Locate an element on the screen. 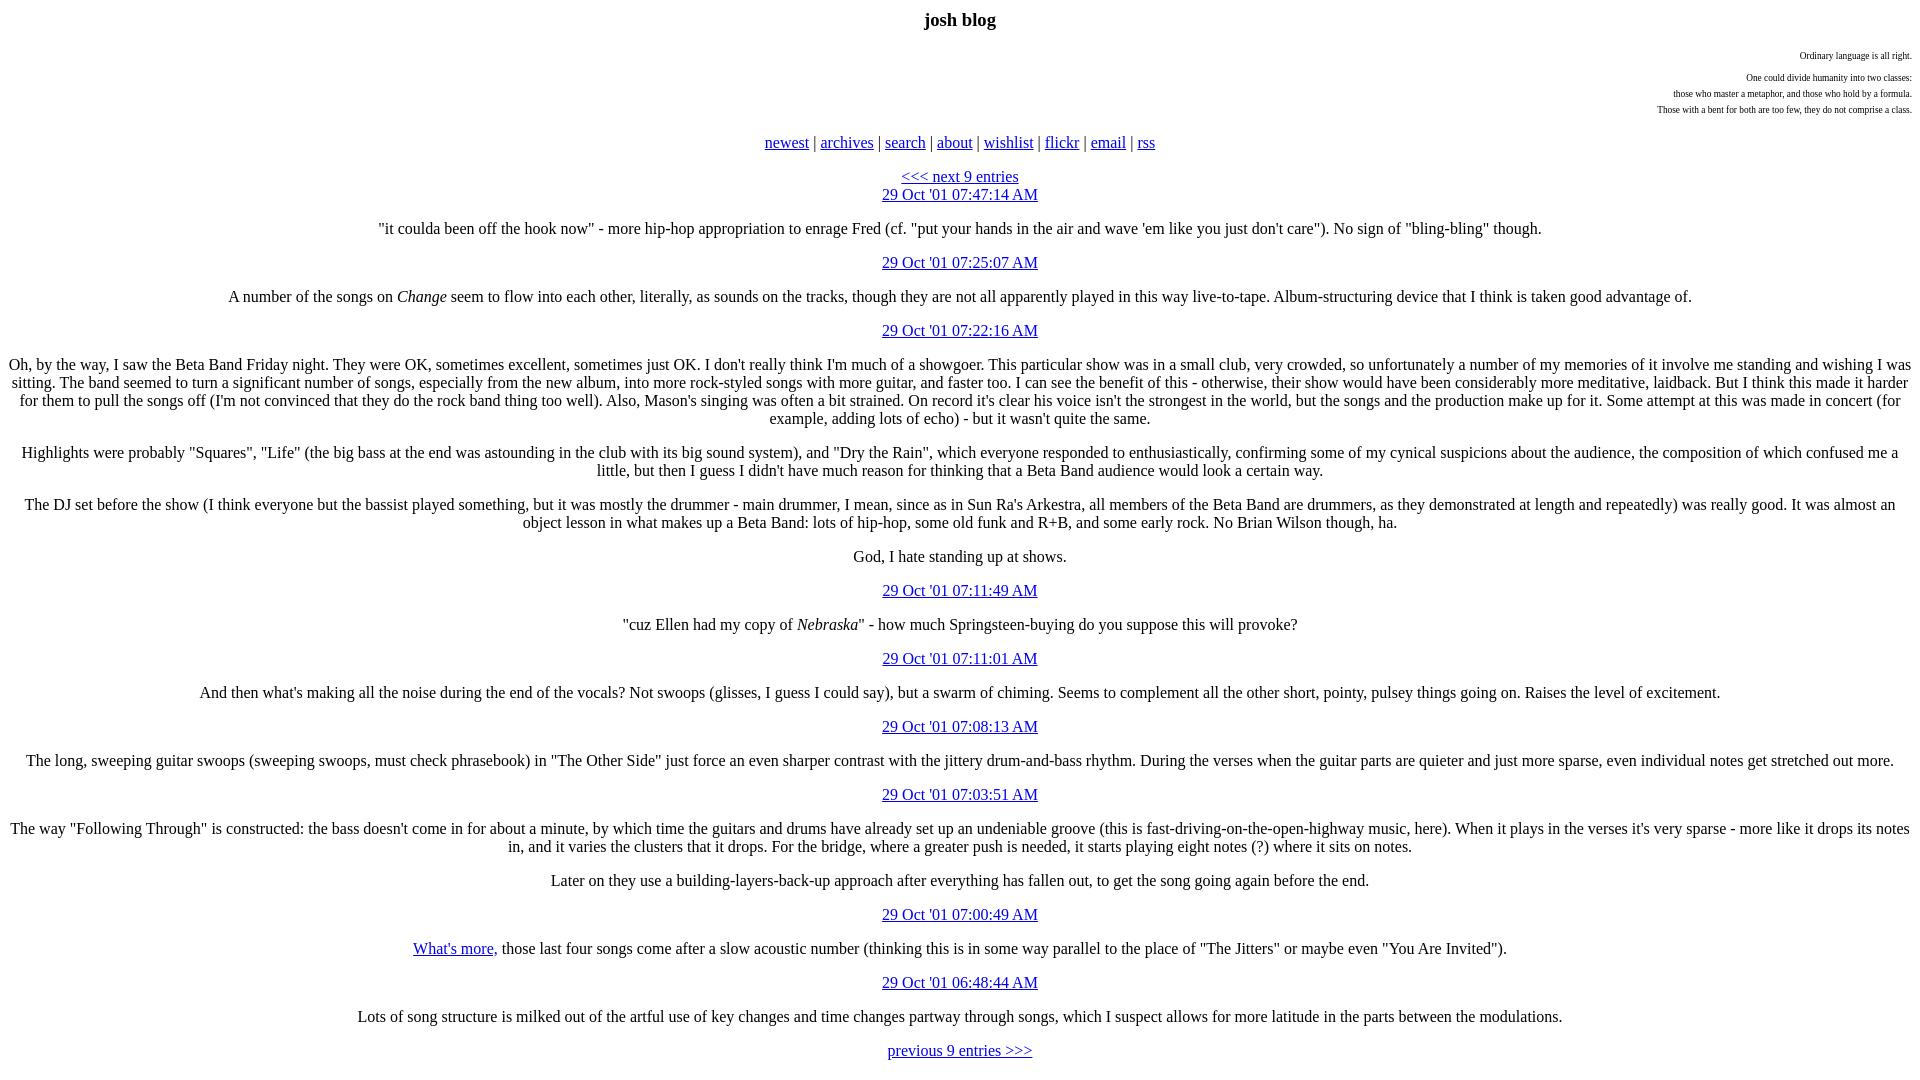 The image size is (1920, 1080). flickr is located at coordinates (1062, 142).